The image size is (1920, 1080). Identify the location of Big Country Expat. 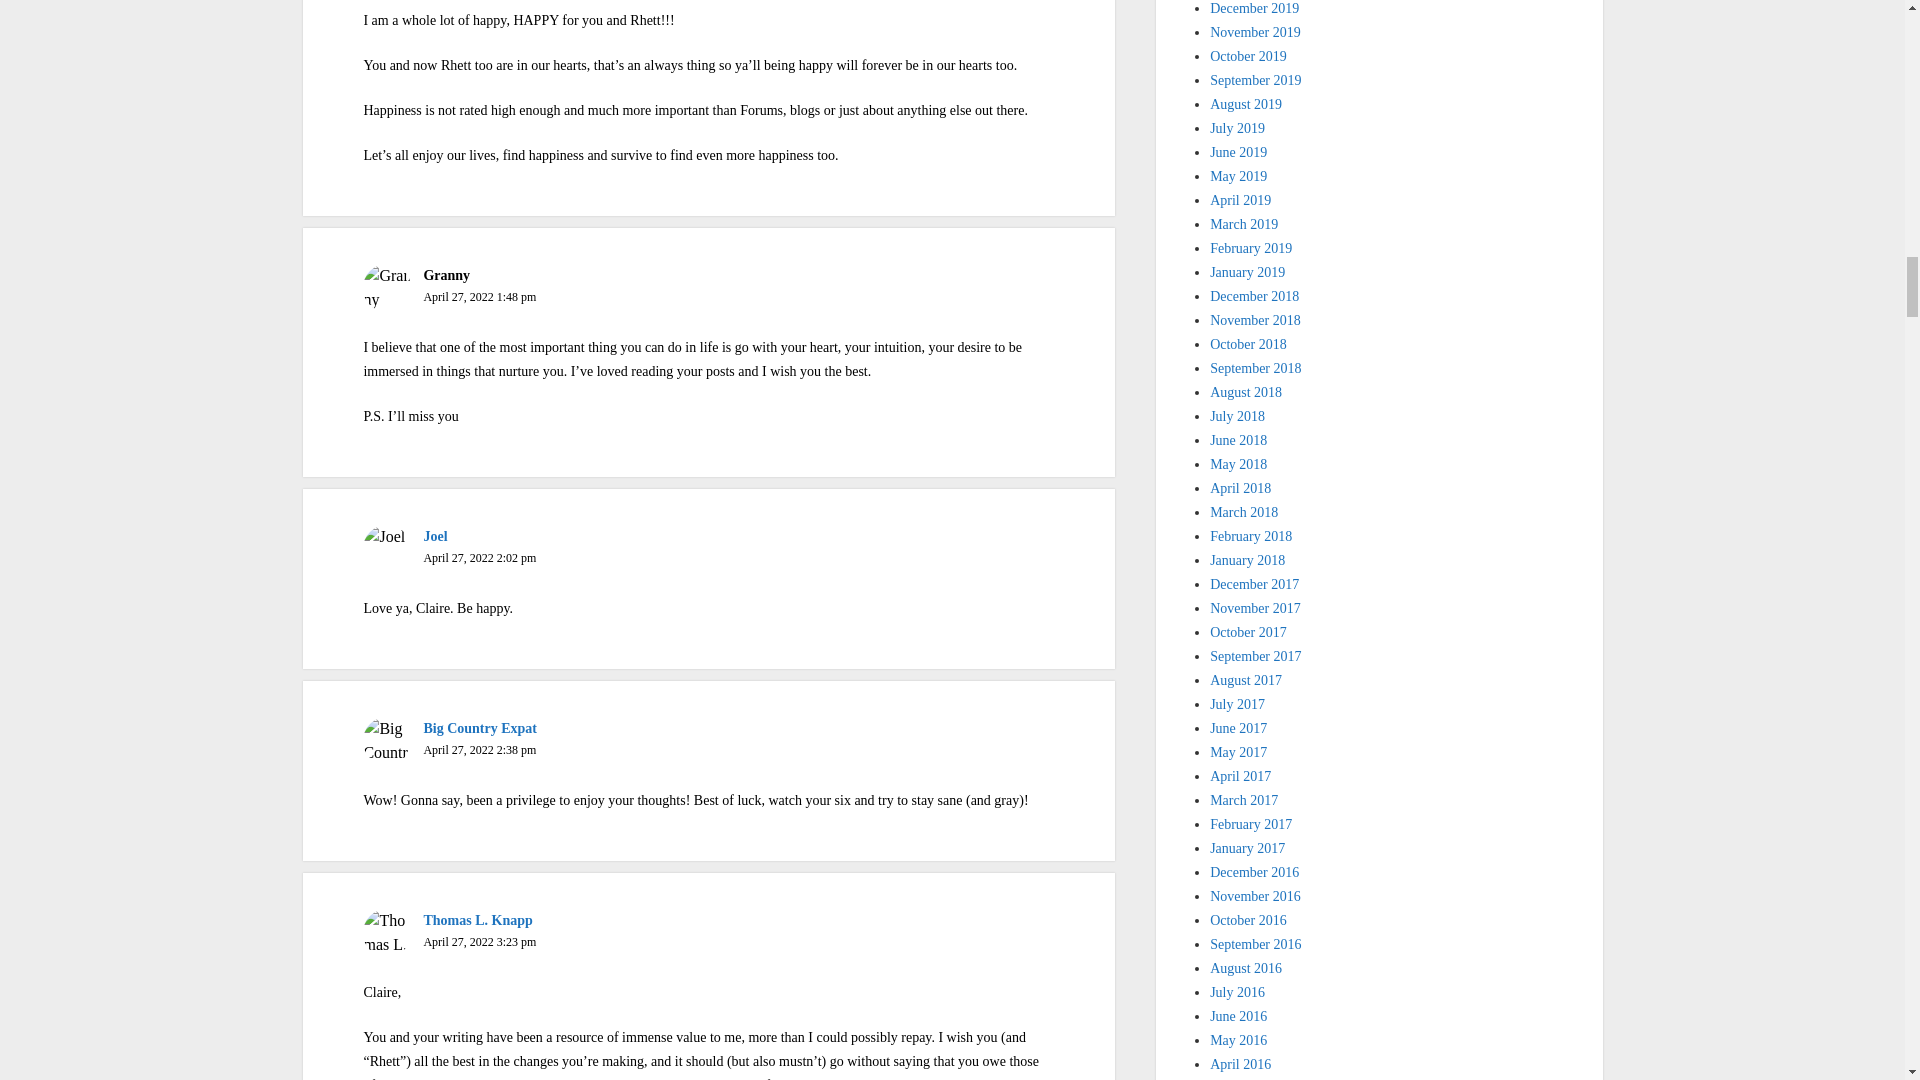
(480, 728).